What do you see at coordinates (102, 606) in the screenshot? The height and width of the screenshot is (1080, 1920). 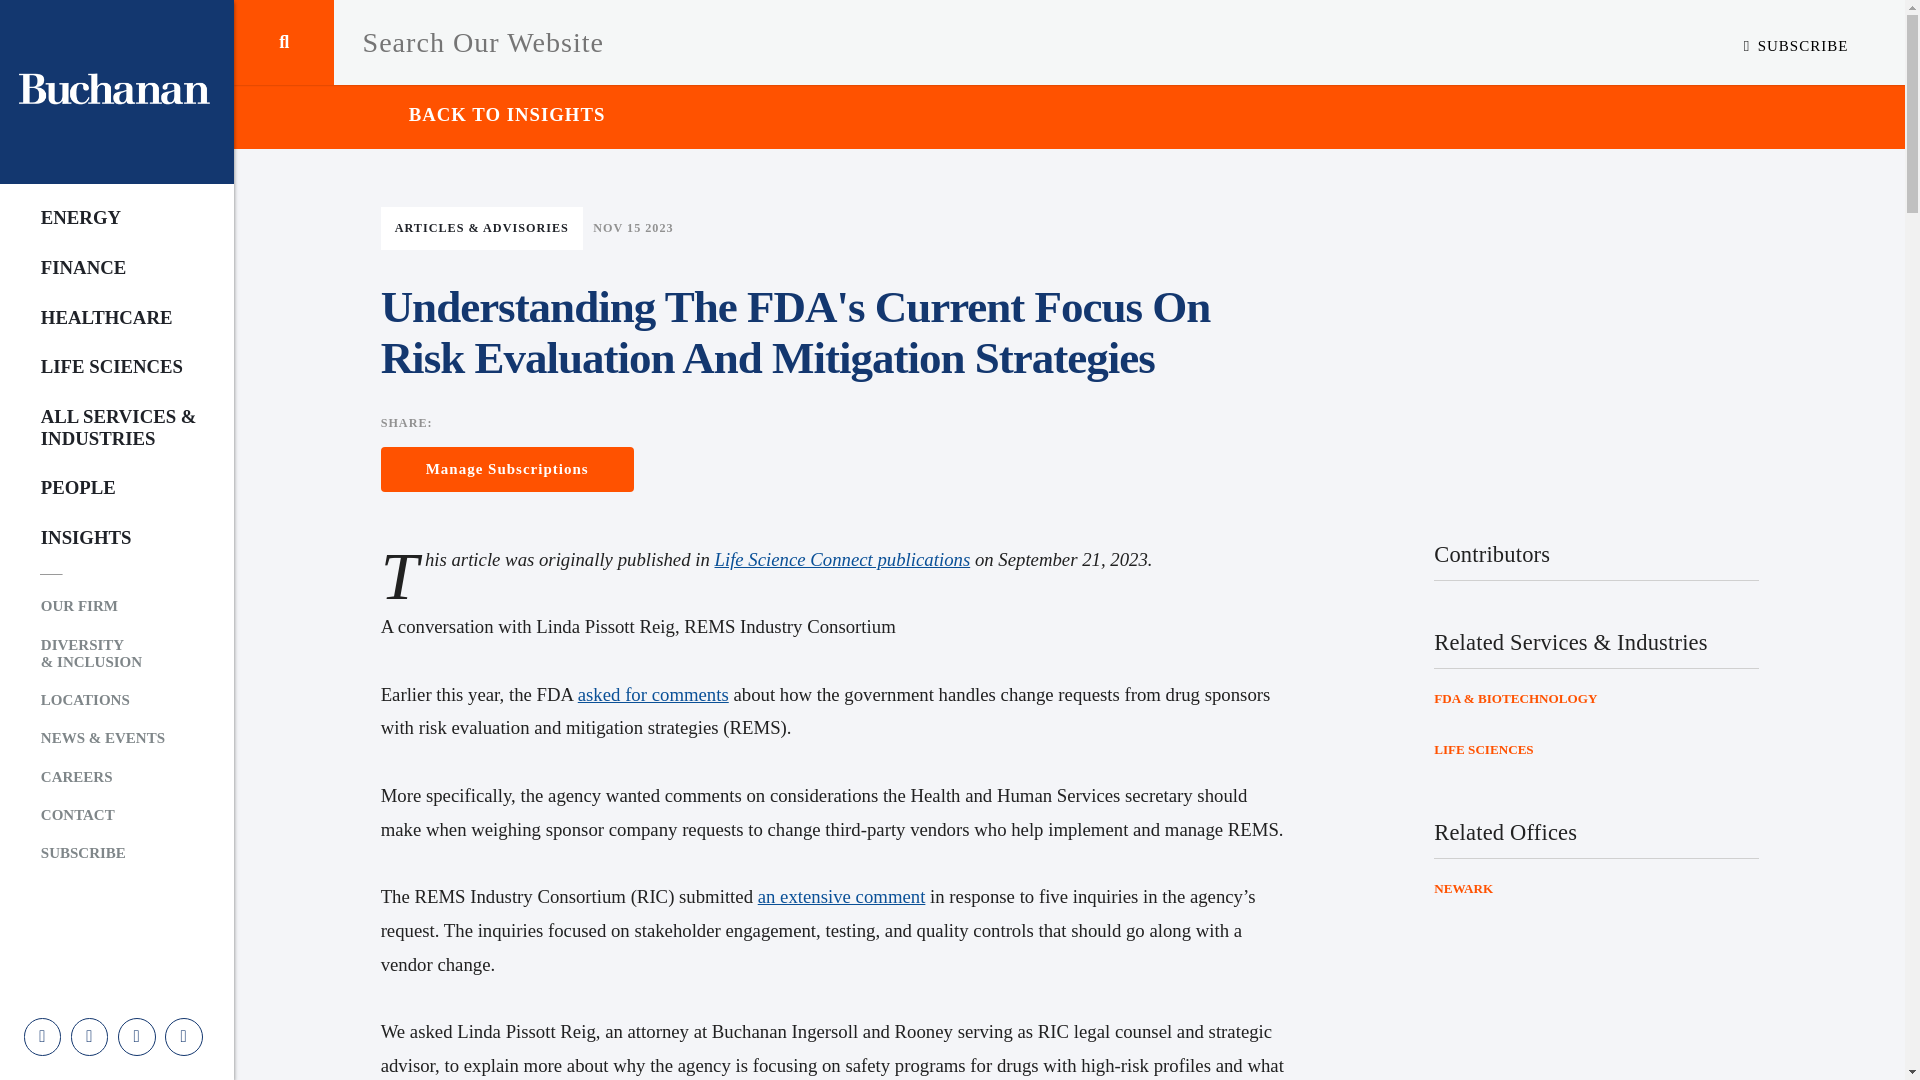 I see `OUR FIRM` at bounding box center [102, 606].